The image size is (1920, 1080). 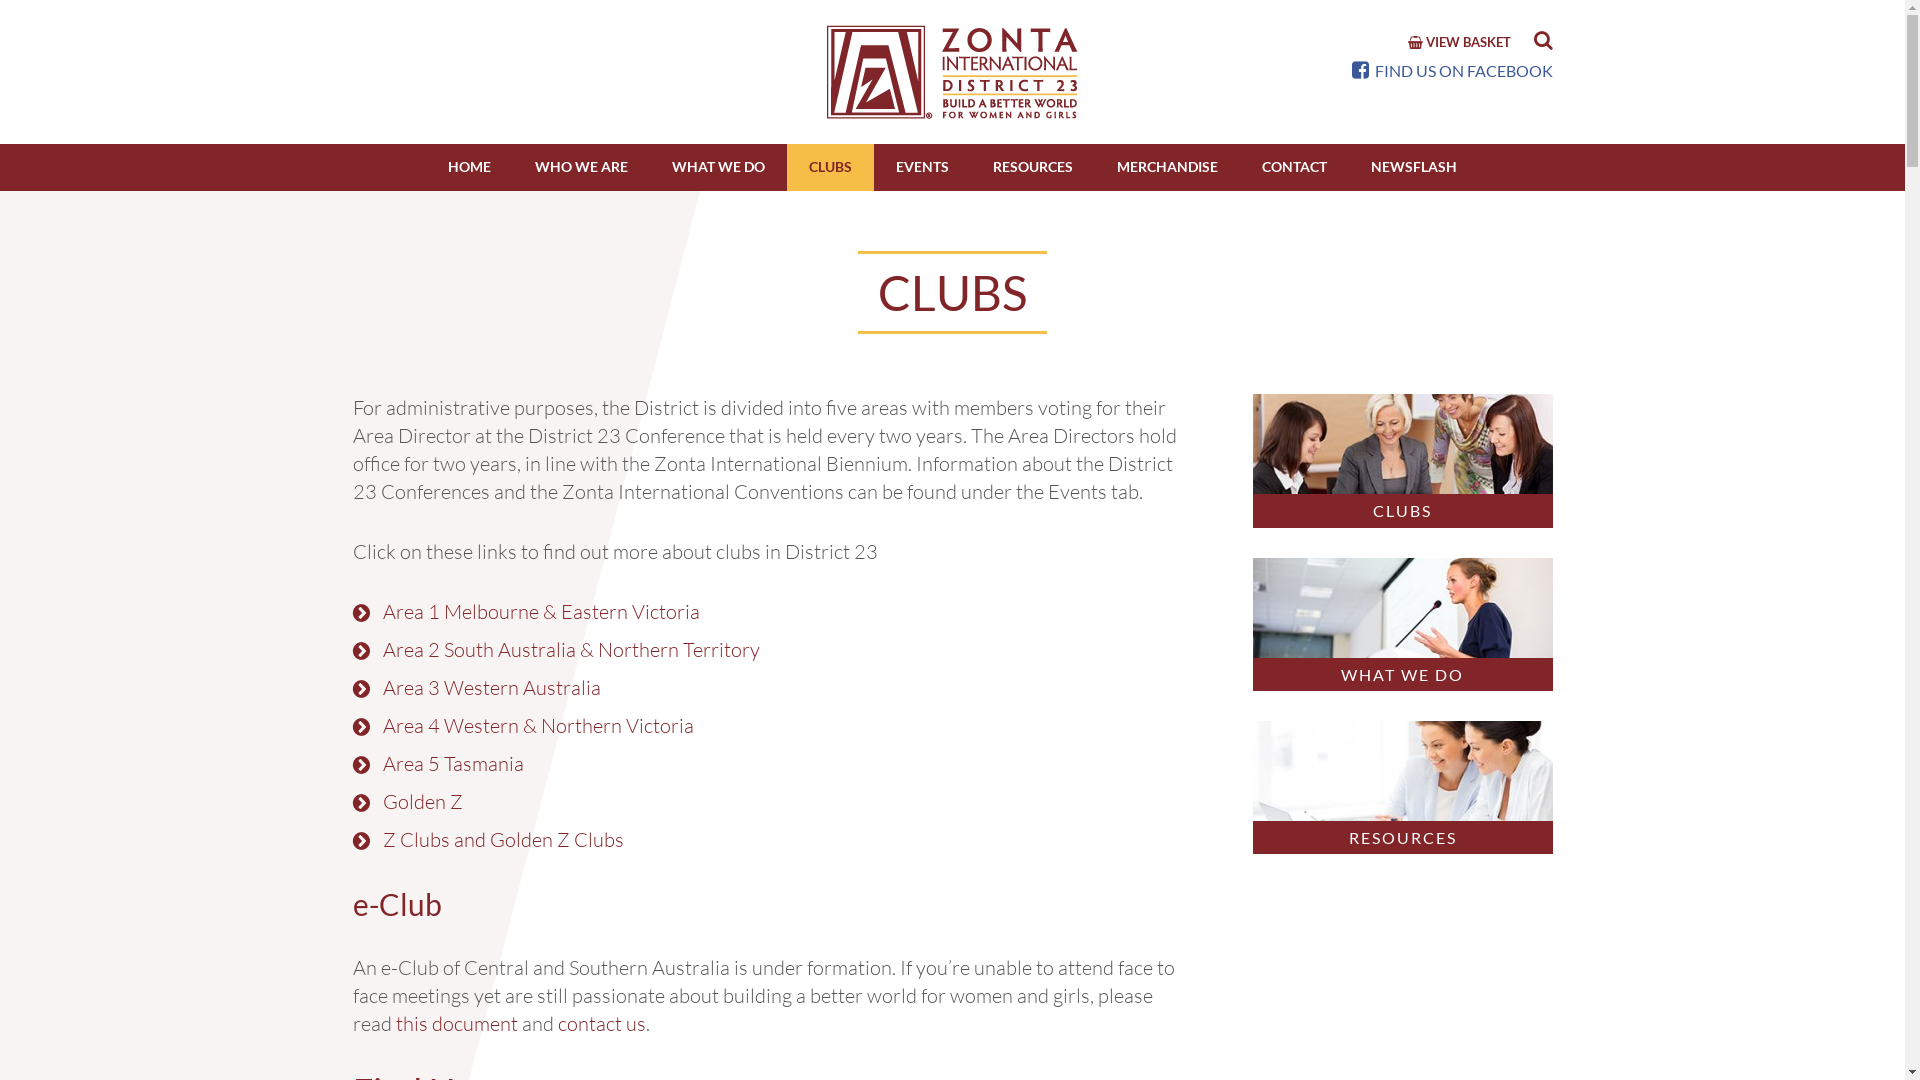 I want to click on Area 2 South Australia & Northern Territory, so click(x=570, y=650).